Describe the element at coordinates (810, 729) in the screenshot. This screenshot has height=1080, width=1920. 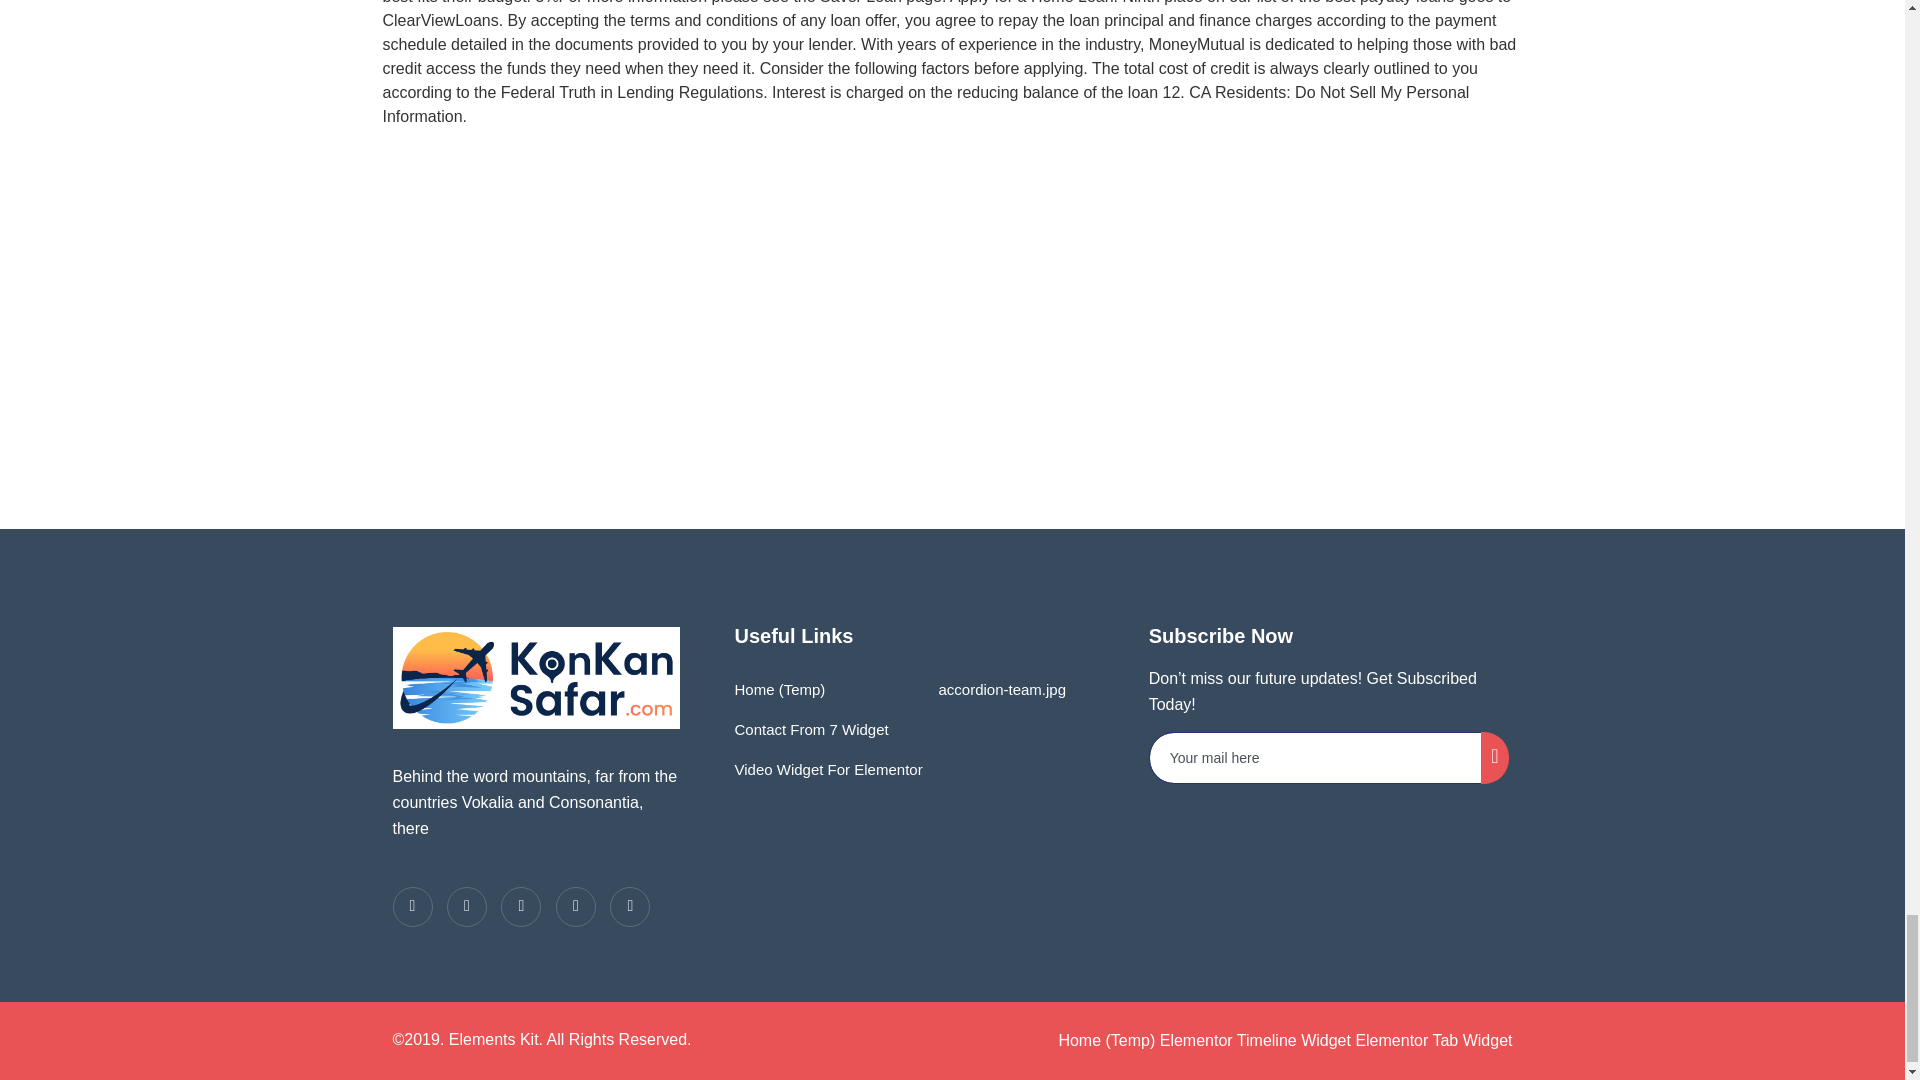
I see `Contact From 7 Widget` at that location.